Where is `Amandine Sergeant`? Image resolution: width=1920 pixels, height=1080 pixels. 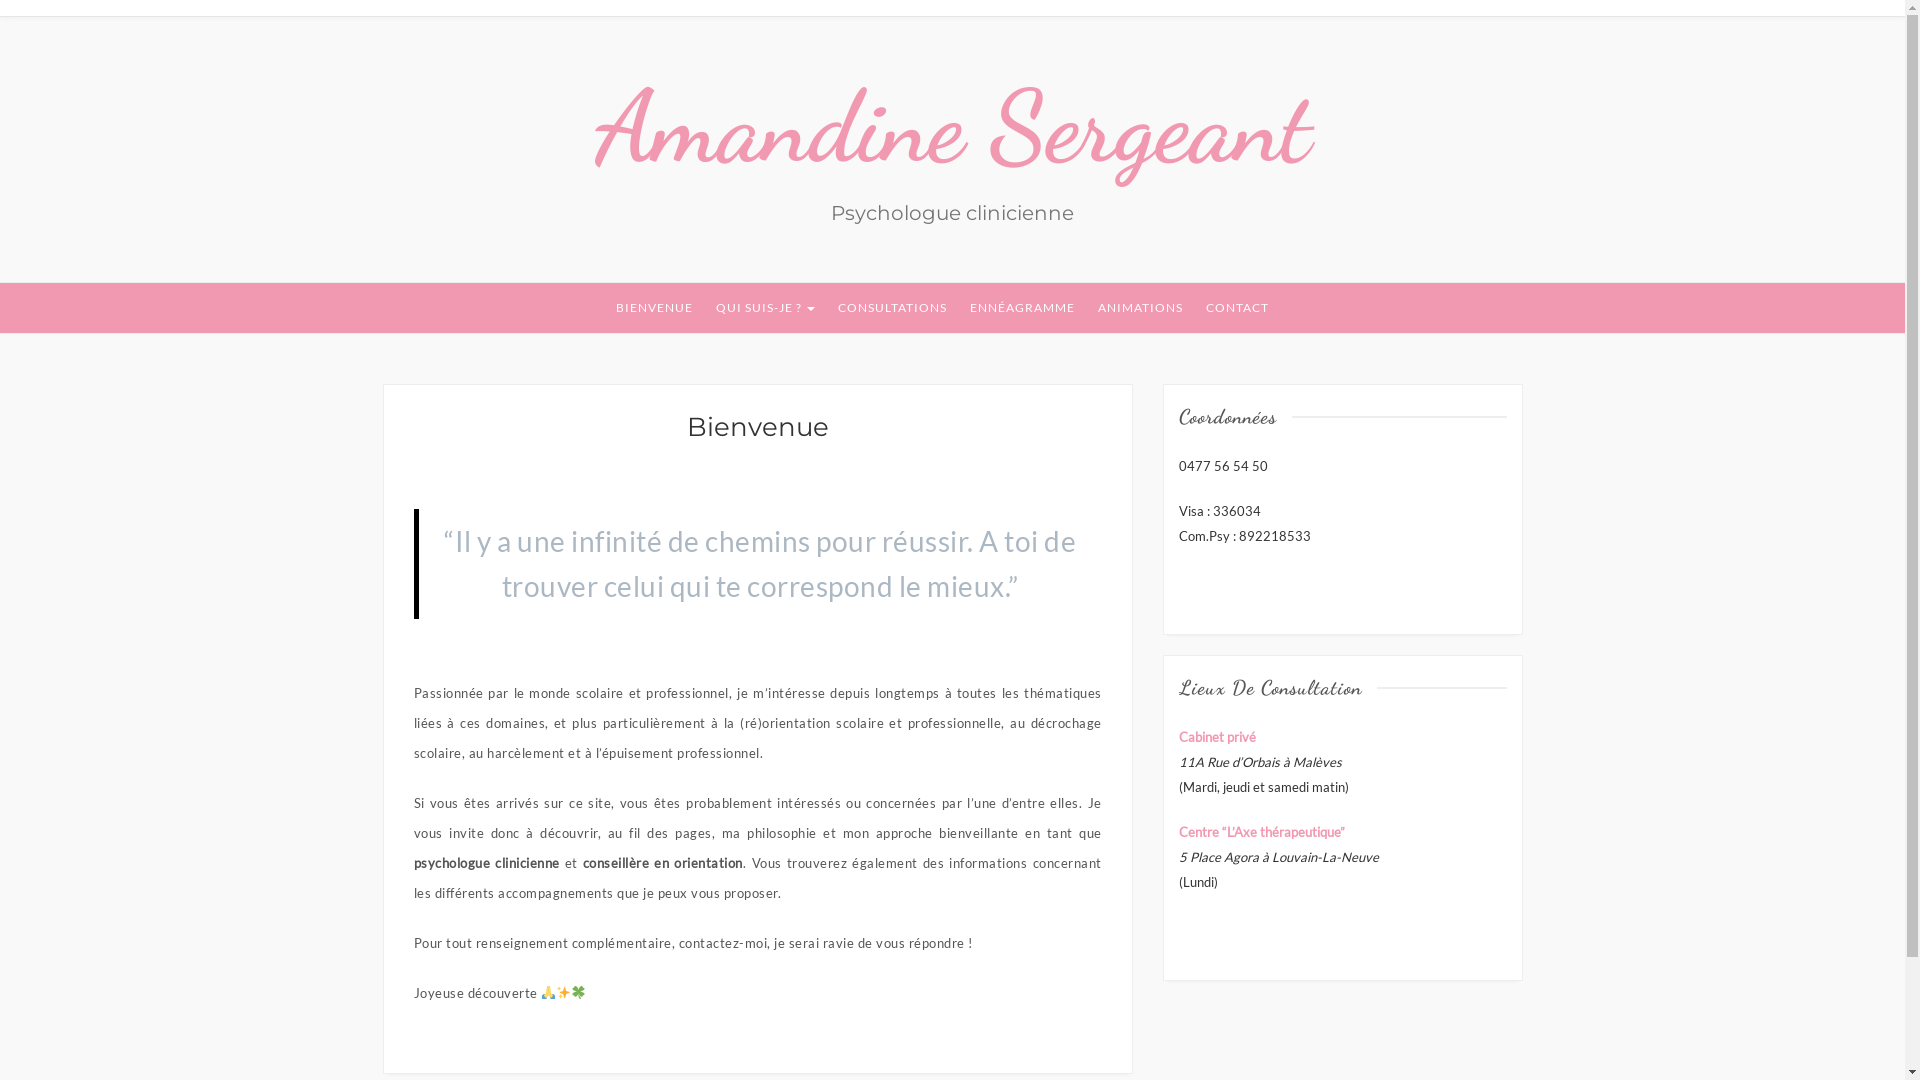 Amandine Sergeant is located at coordinates (952, 126).